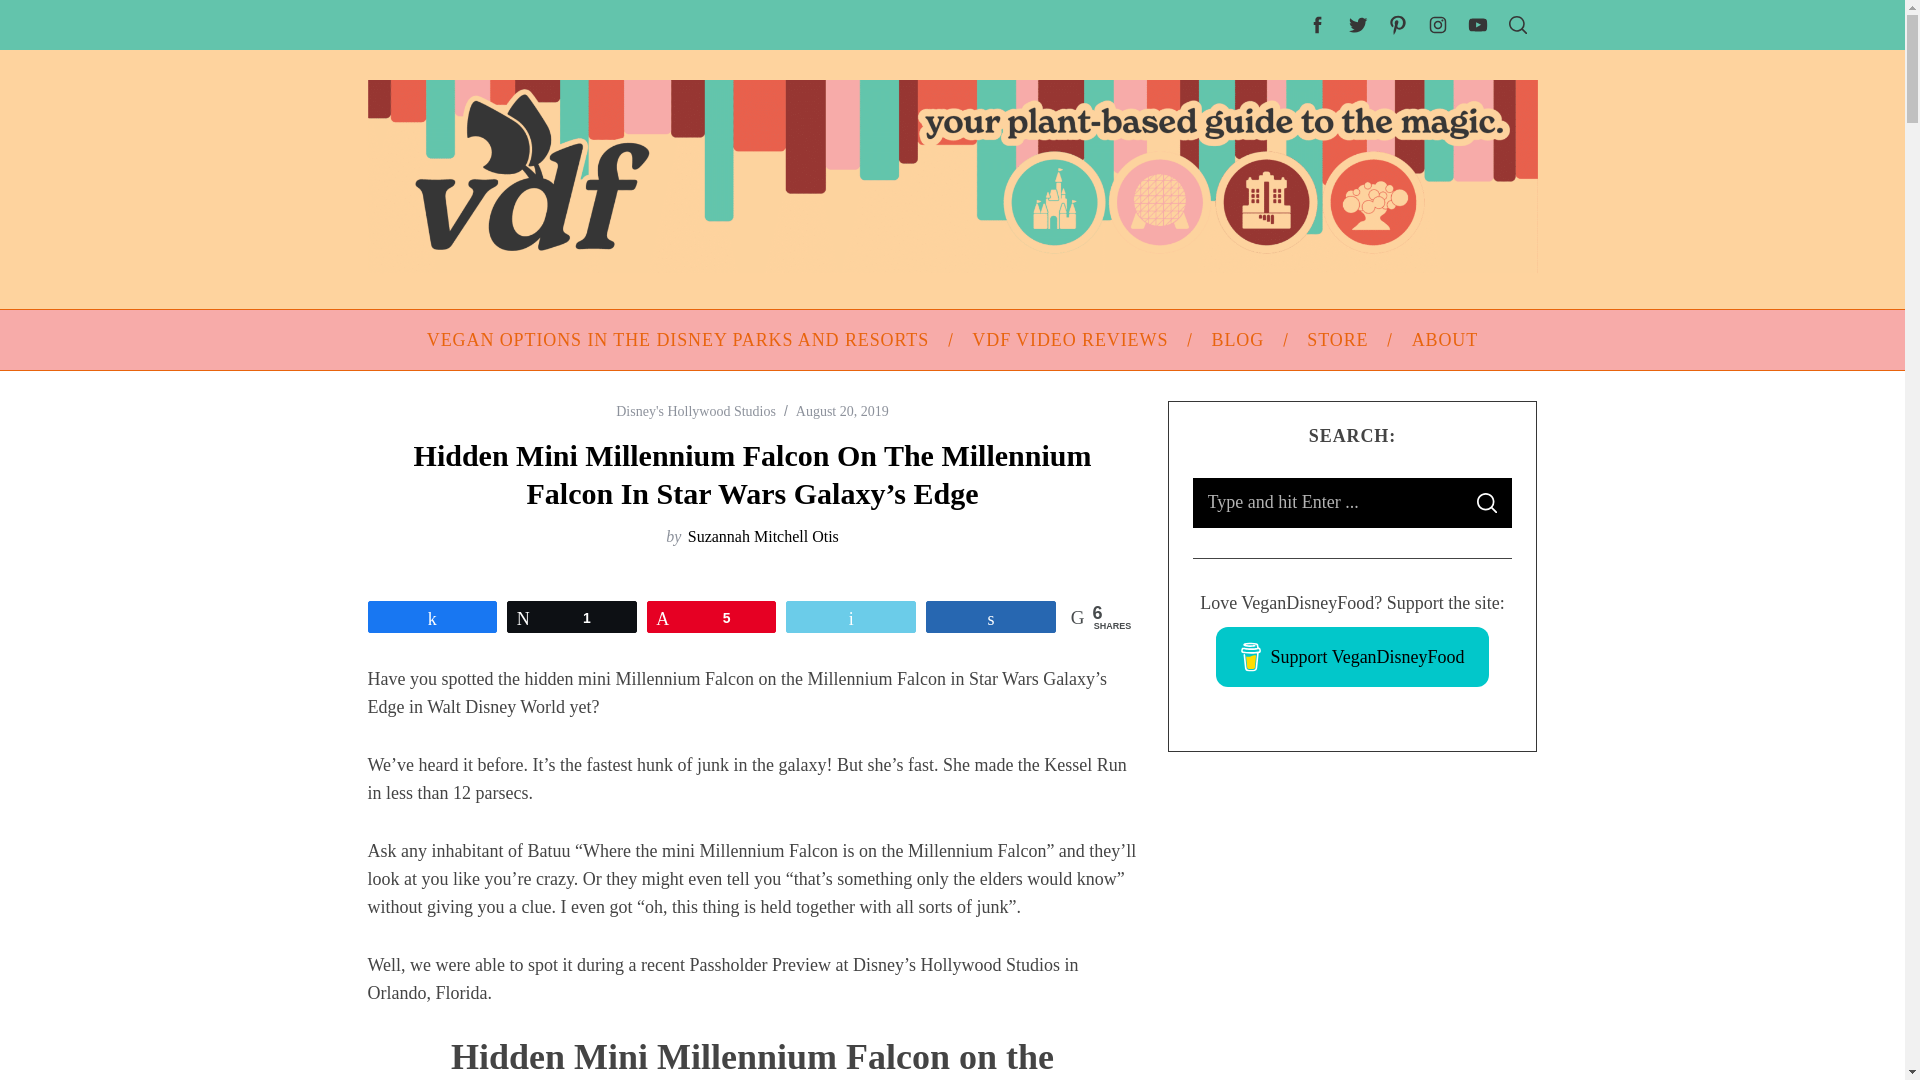  I want to click on ABOUT, so click(1444, 340).